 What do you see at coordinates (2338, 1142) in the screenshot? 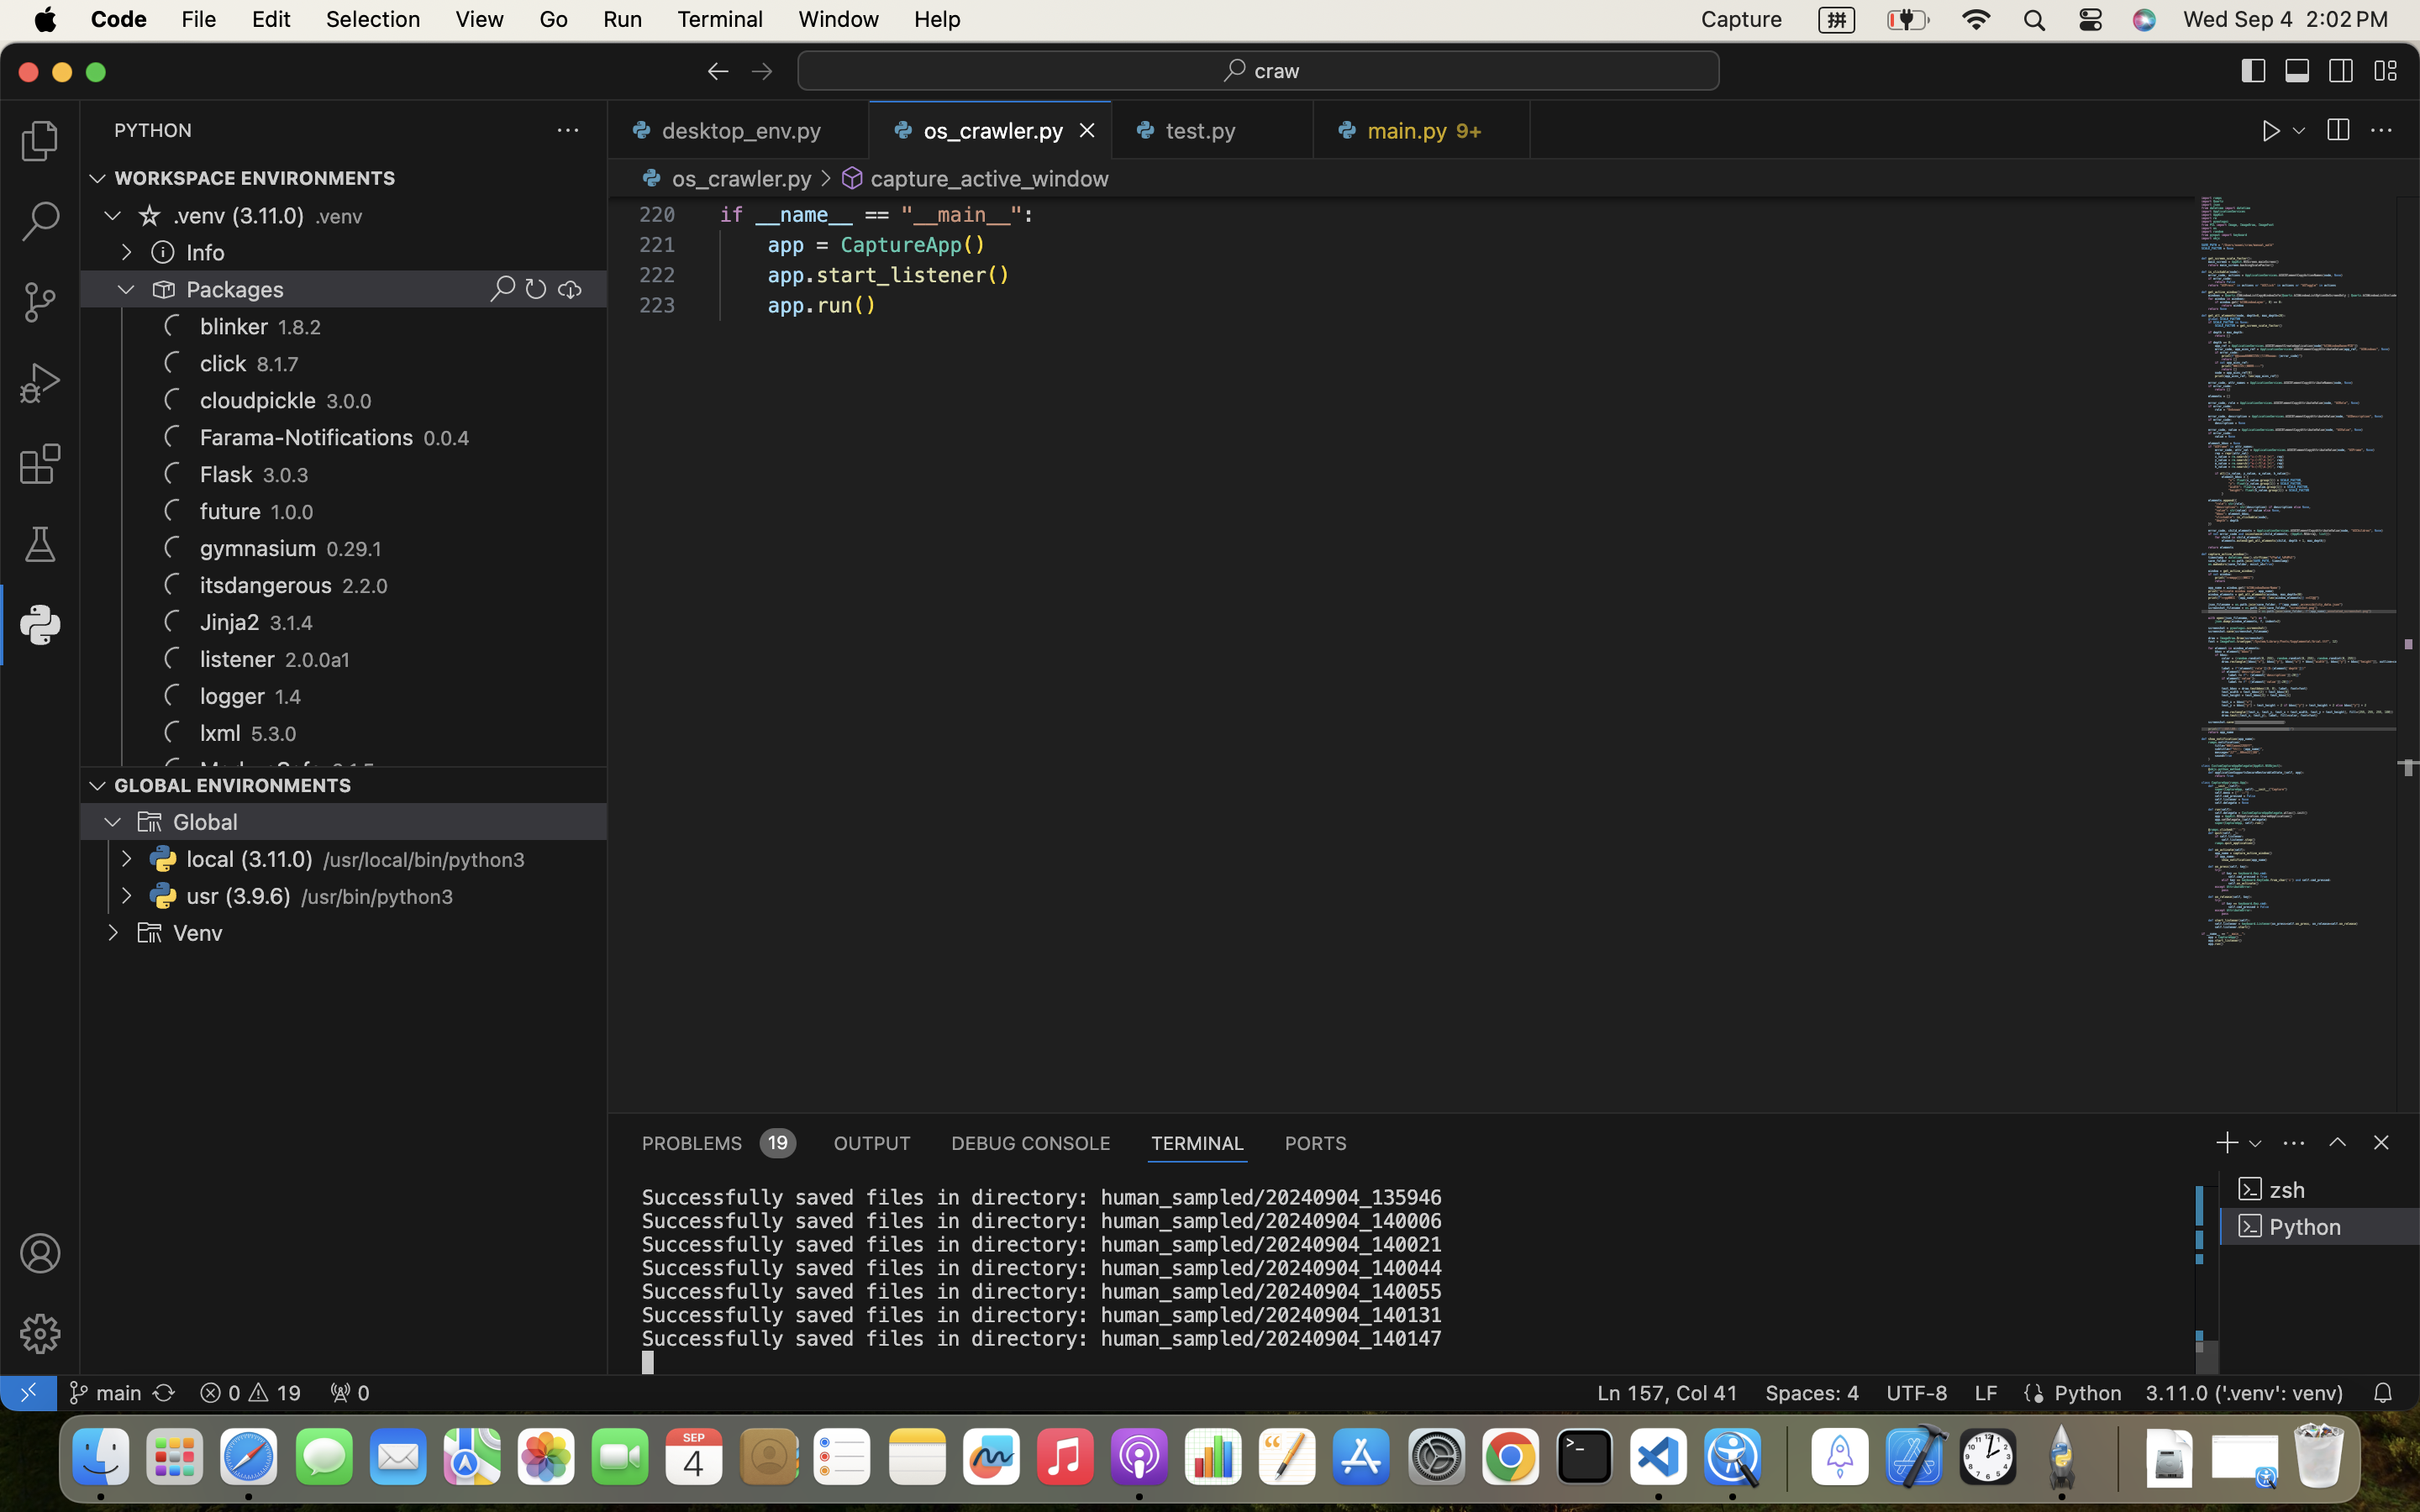
I see `` at bounding box center [2338, 1142].